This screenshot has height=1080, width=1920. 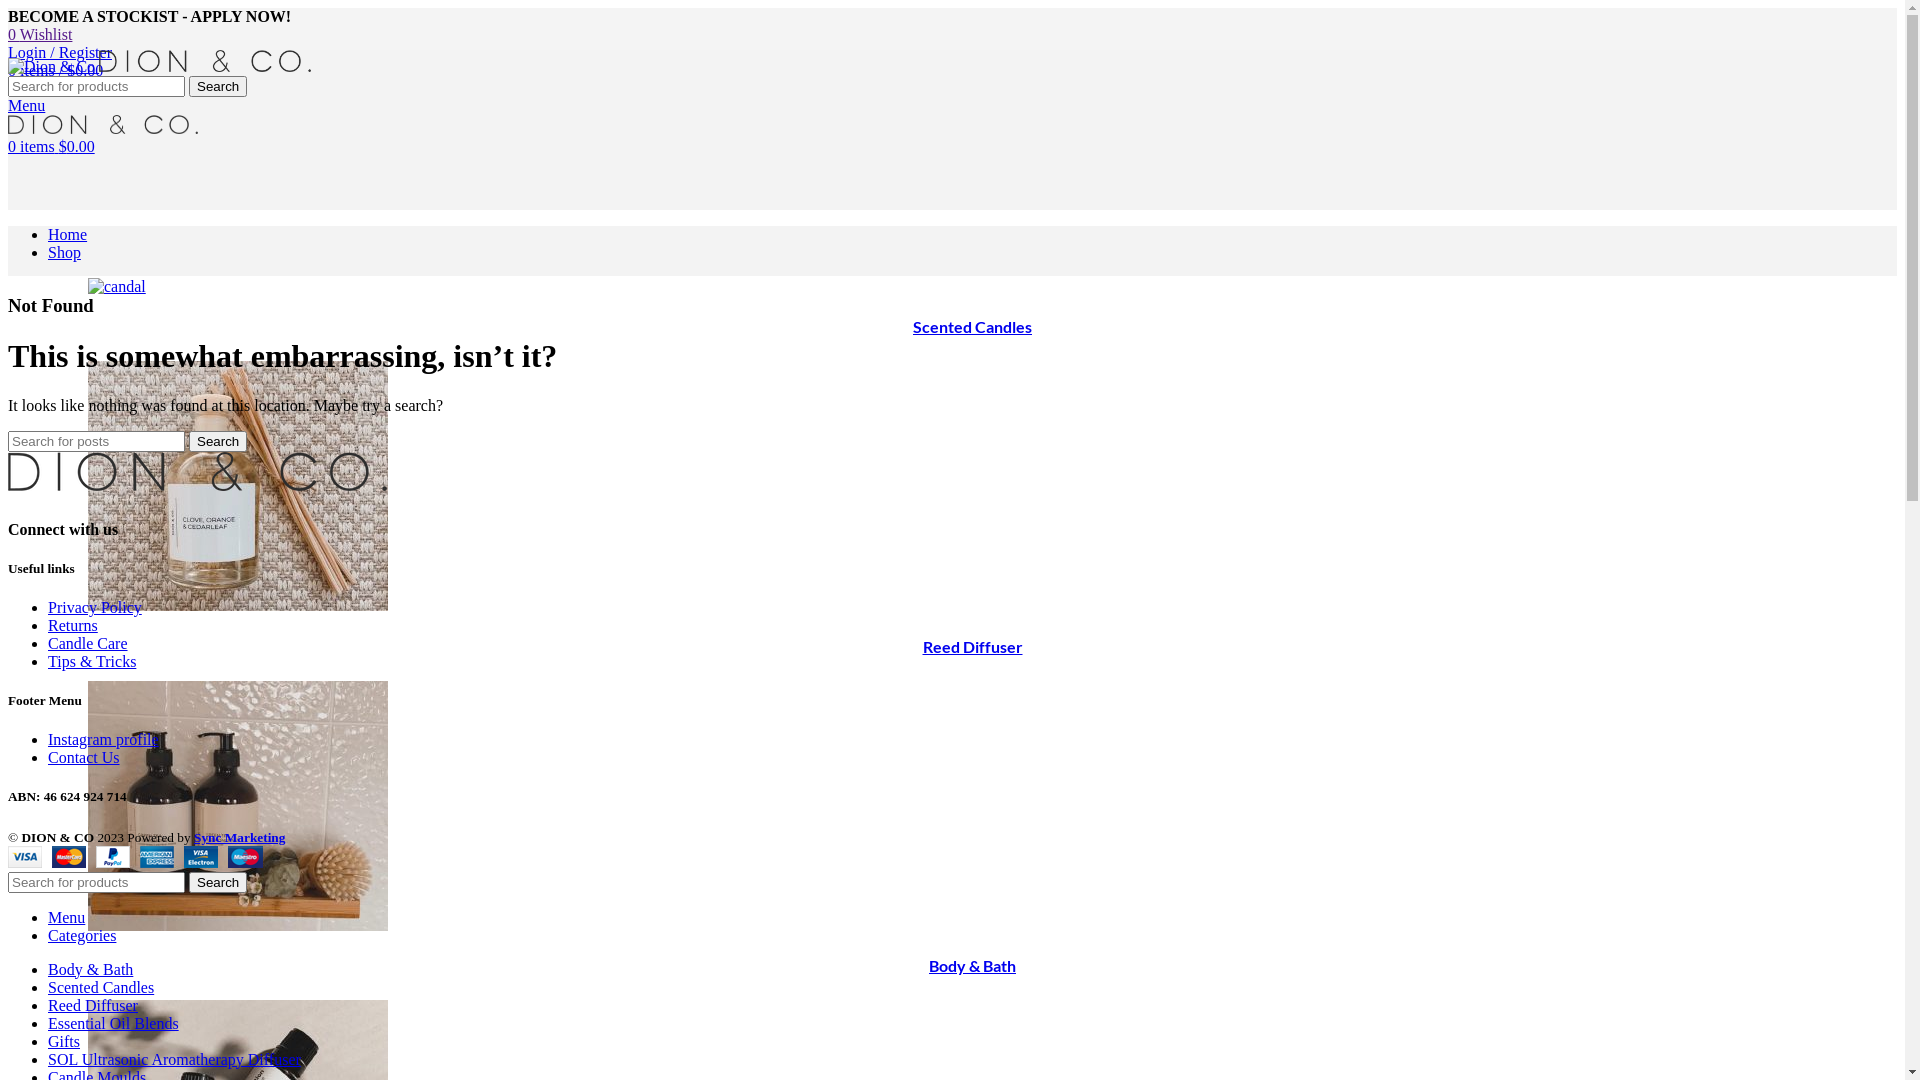 I want to click on Search for posts, so click(x=96, y=442).